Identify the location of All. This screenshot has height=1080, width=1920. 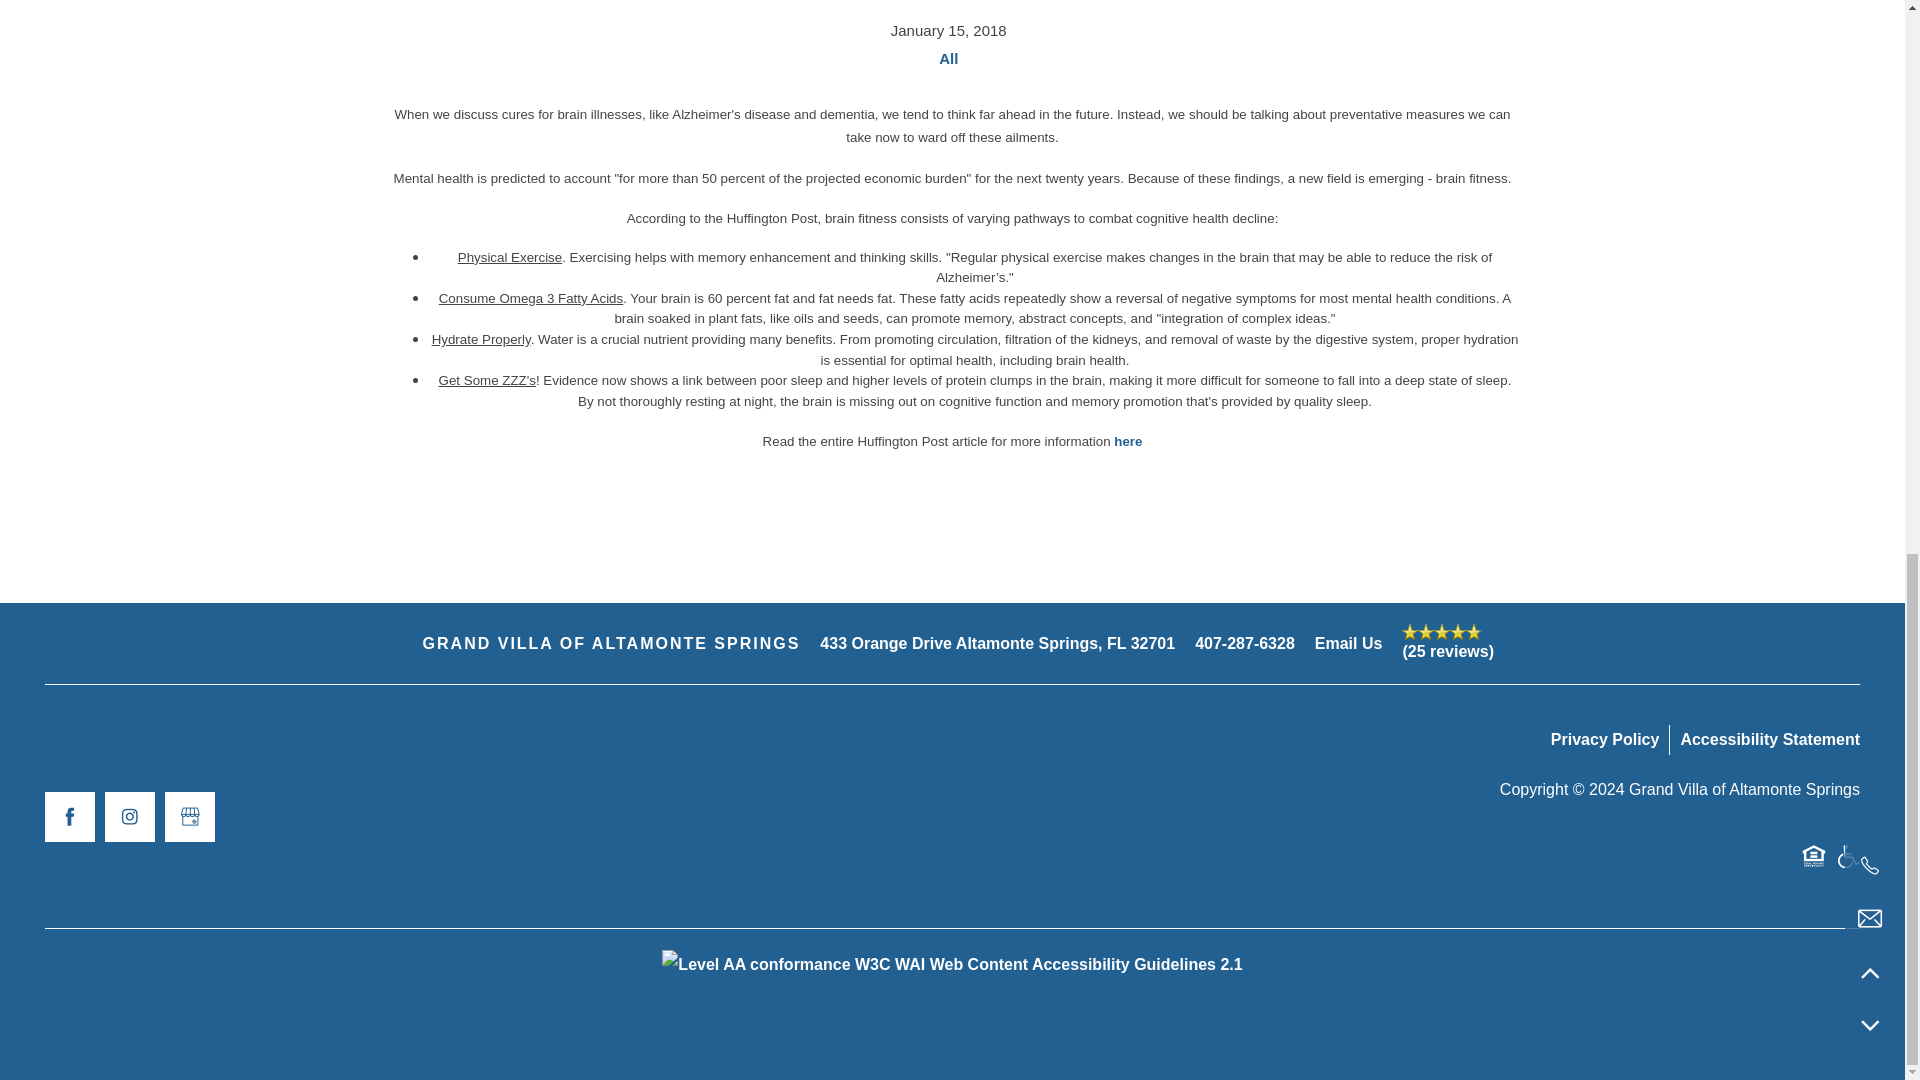
(948, 59).